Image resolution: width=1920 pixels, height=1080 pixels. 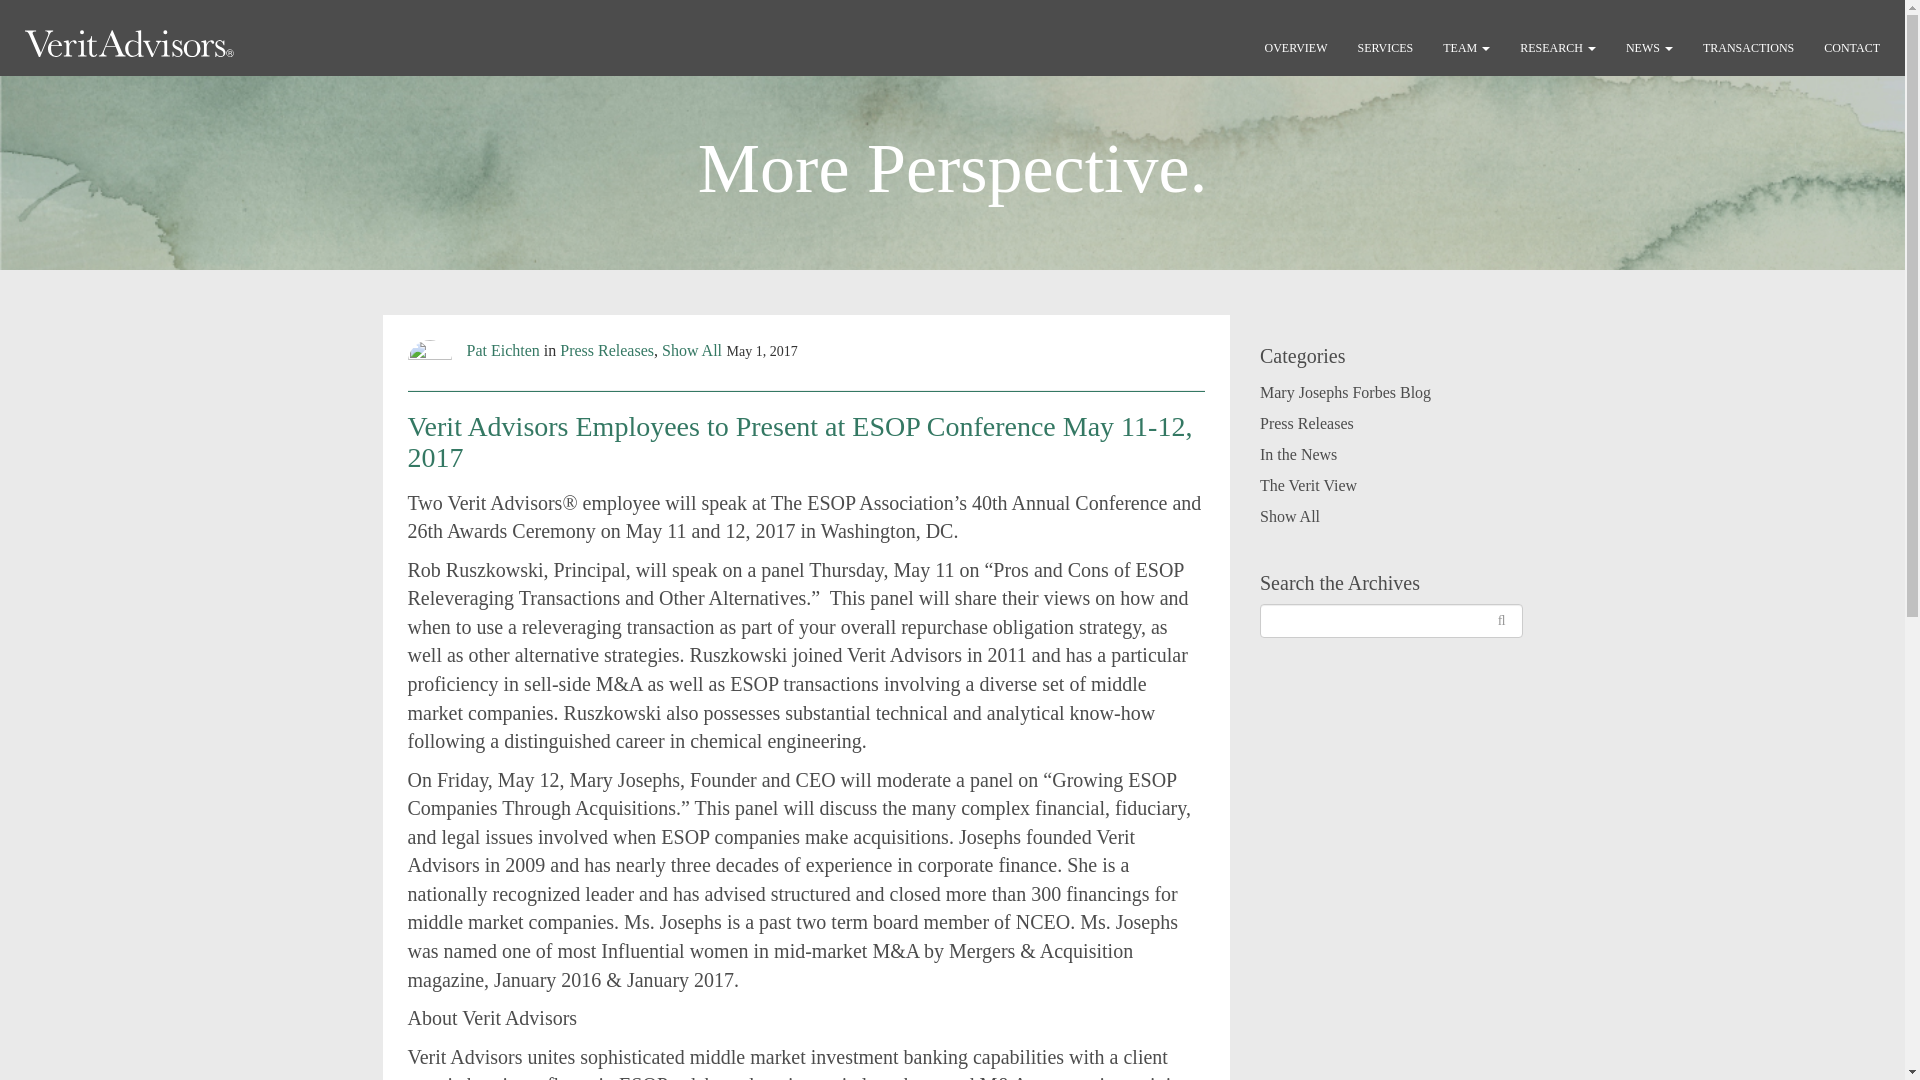 I want to click on OVERVIEW, so click(x=1296, y=48).